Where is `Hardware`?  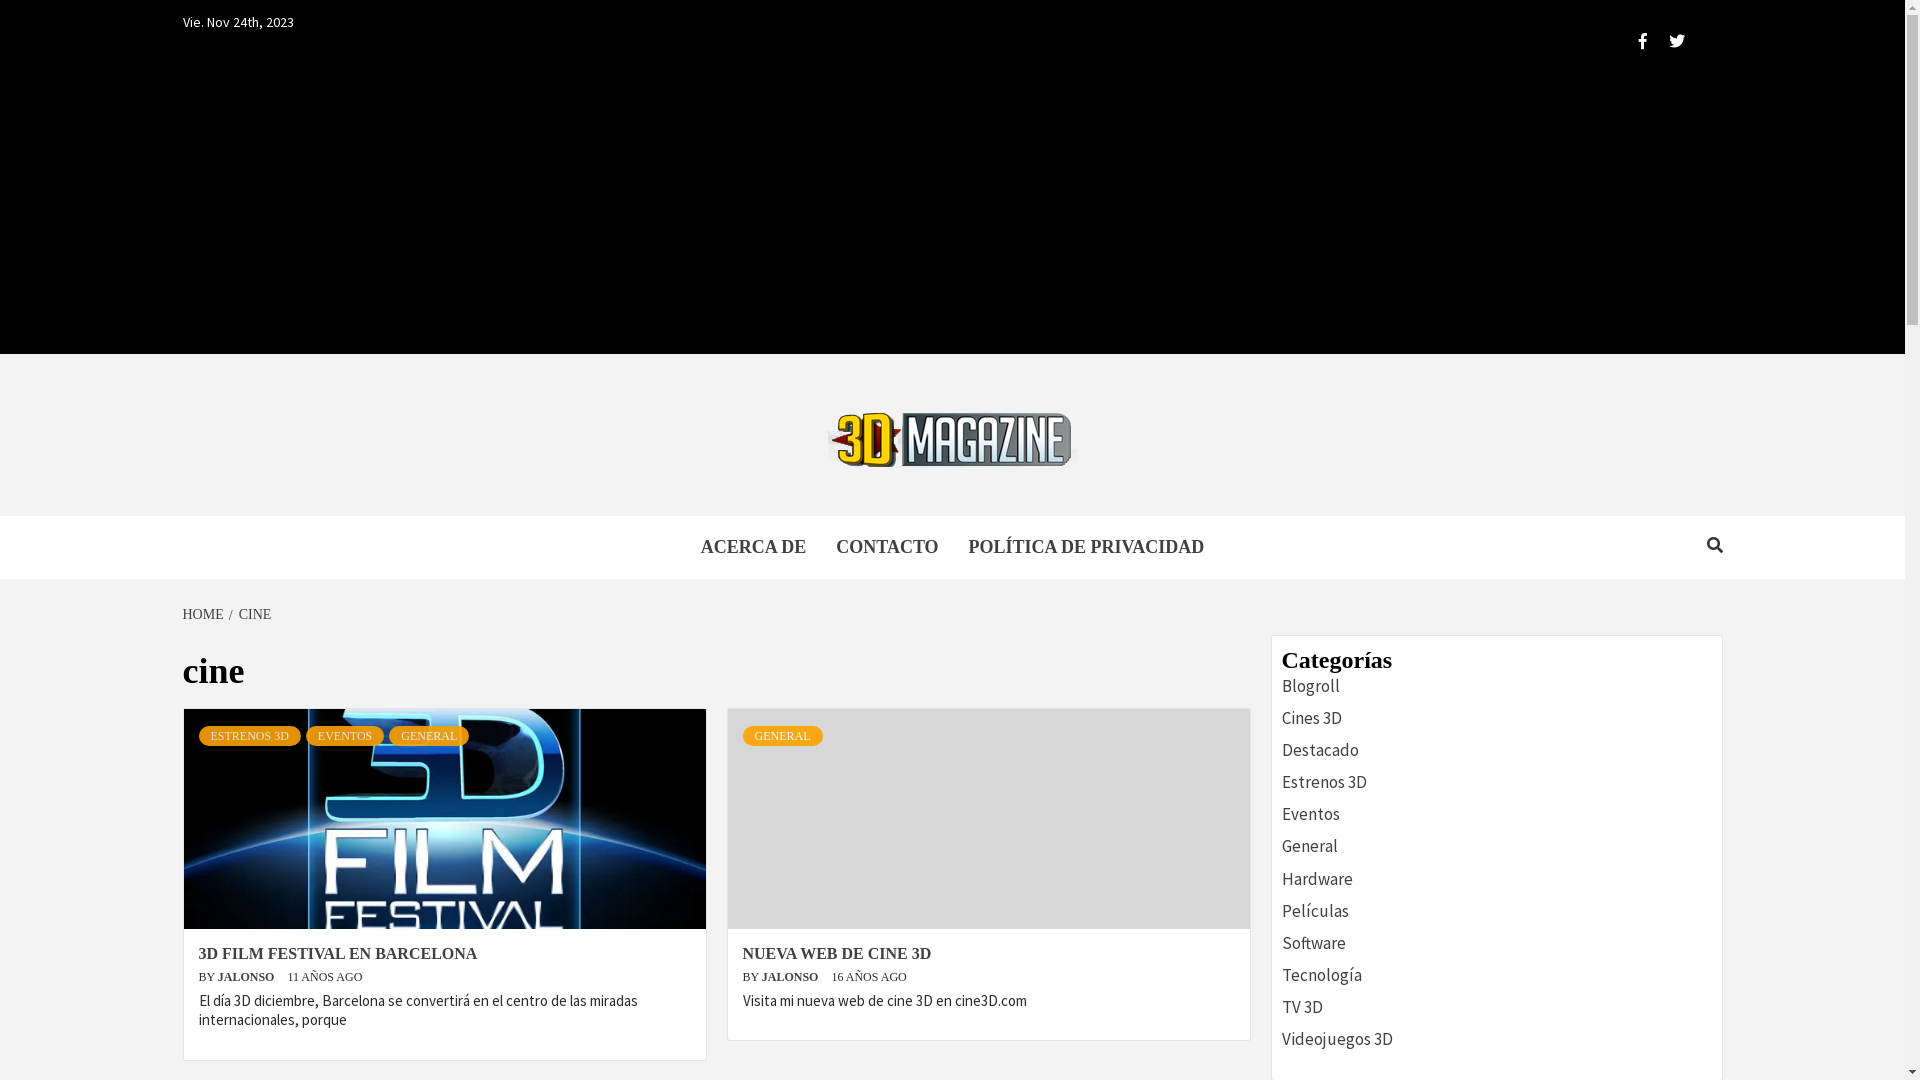 Hardware is located at coordinates (1318, 879).